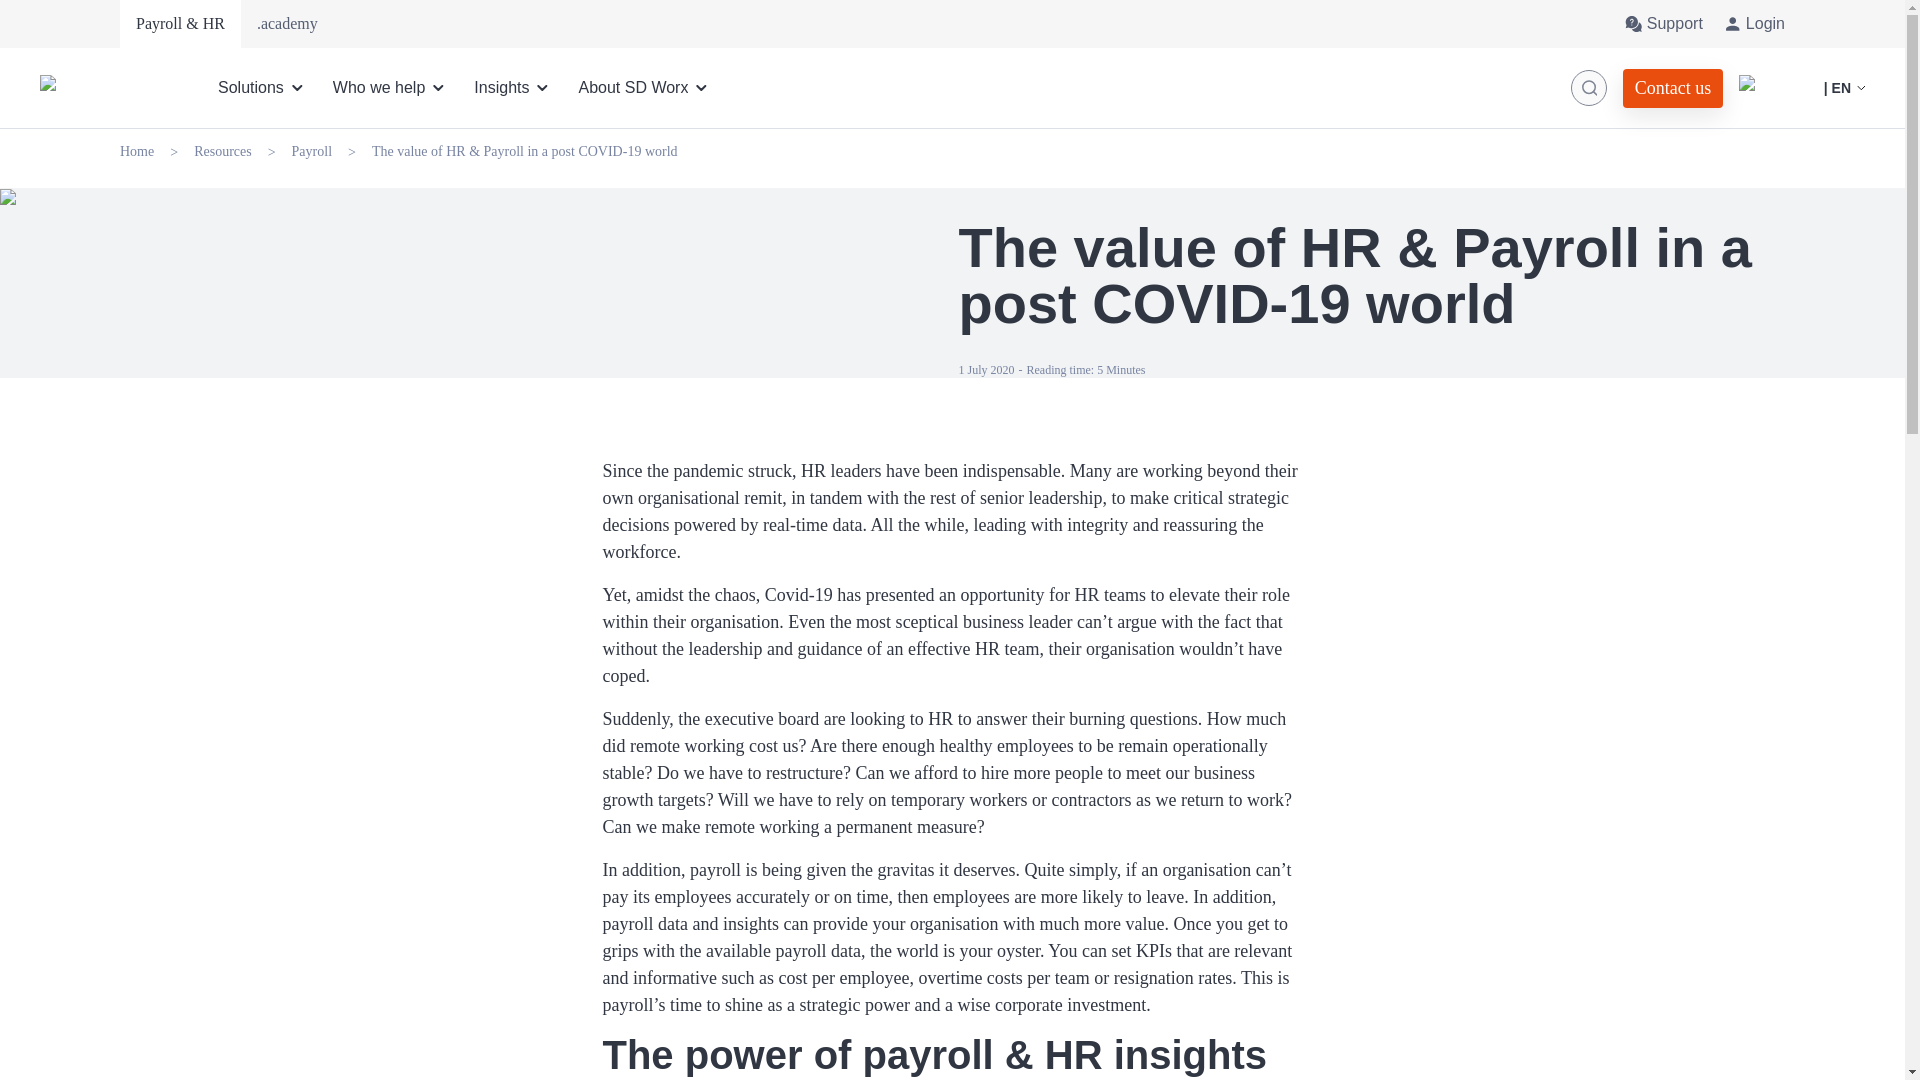 Image resolution: width=1920 pixels, height=1080 pixels. I want to click on Insights, so click(514, 88).